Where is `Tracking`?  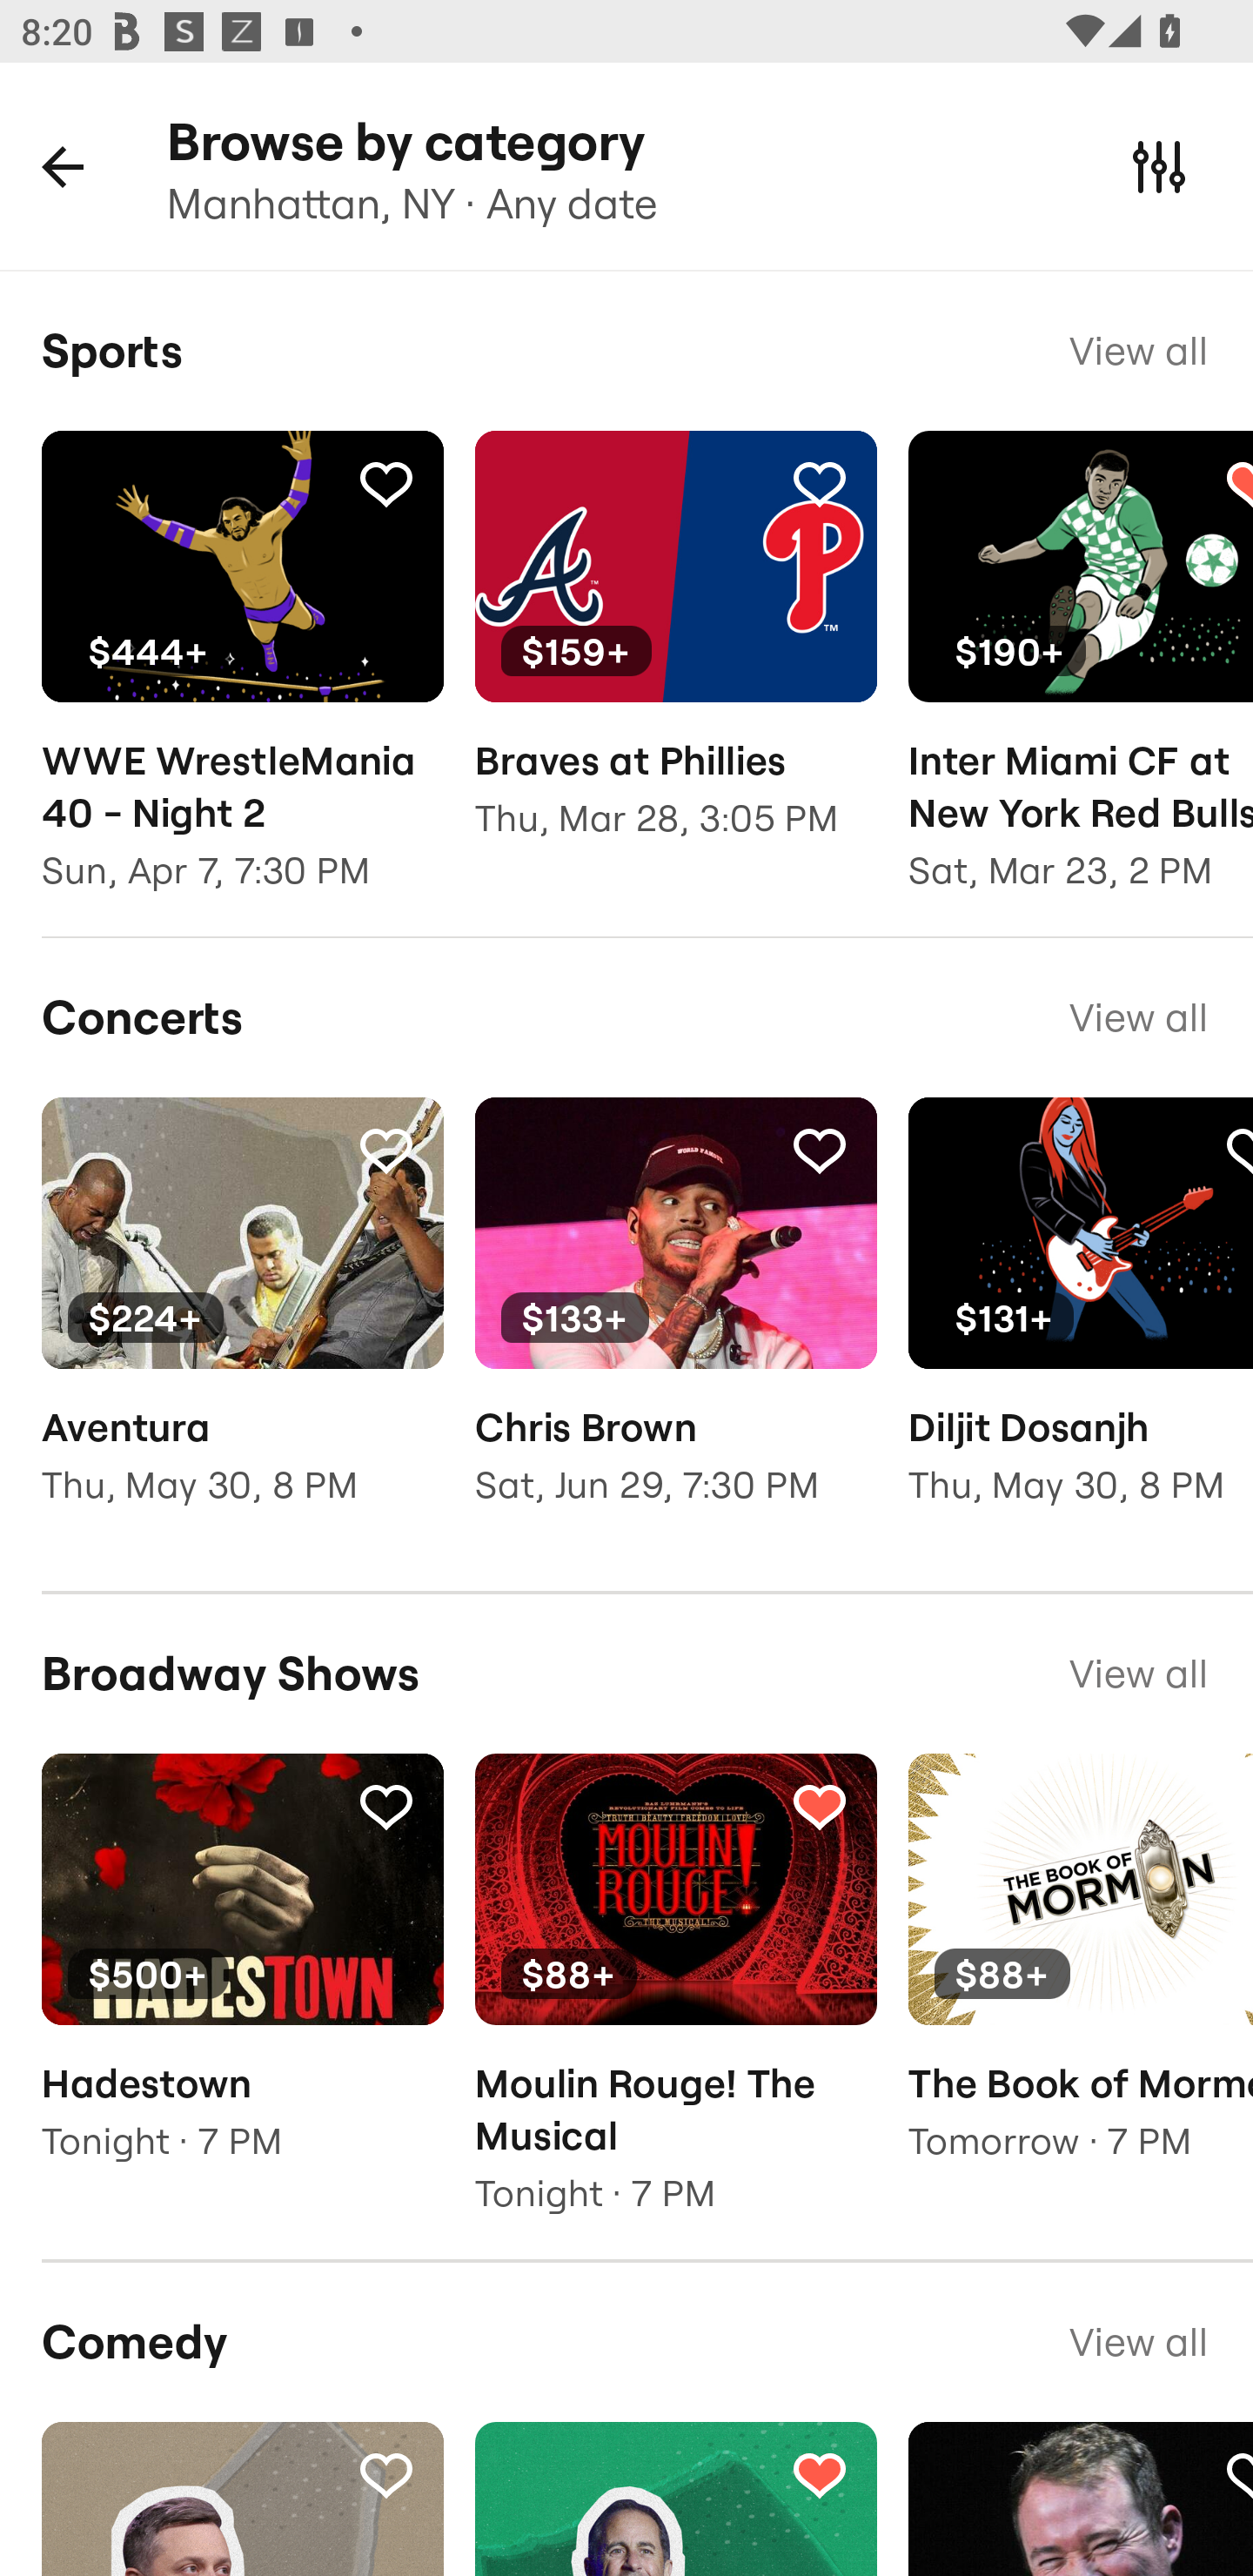 Tracking is located at coordinates (819, 1149).